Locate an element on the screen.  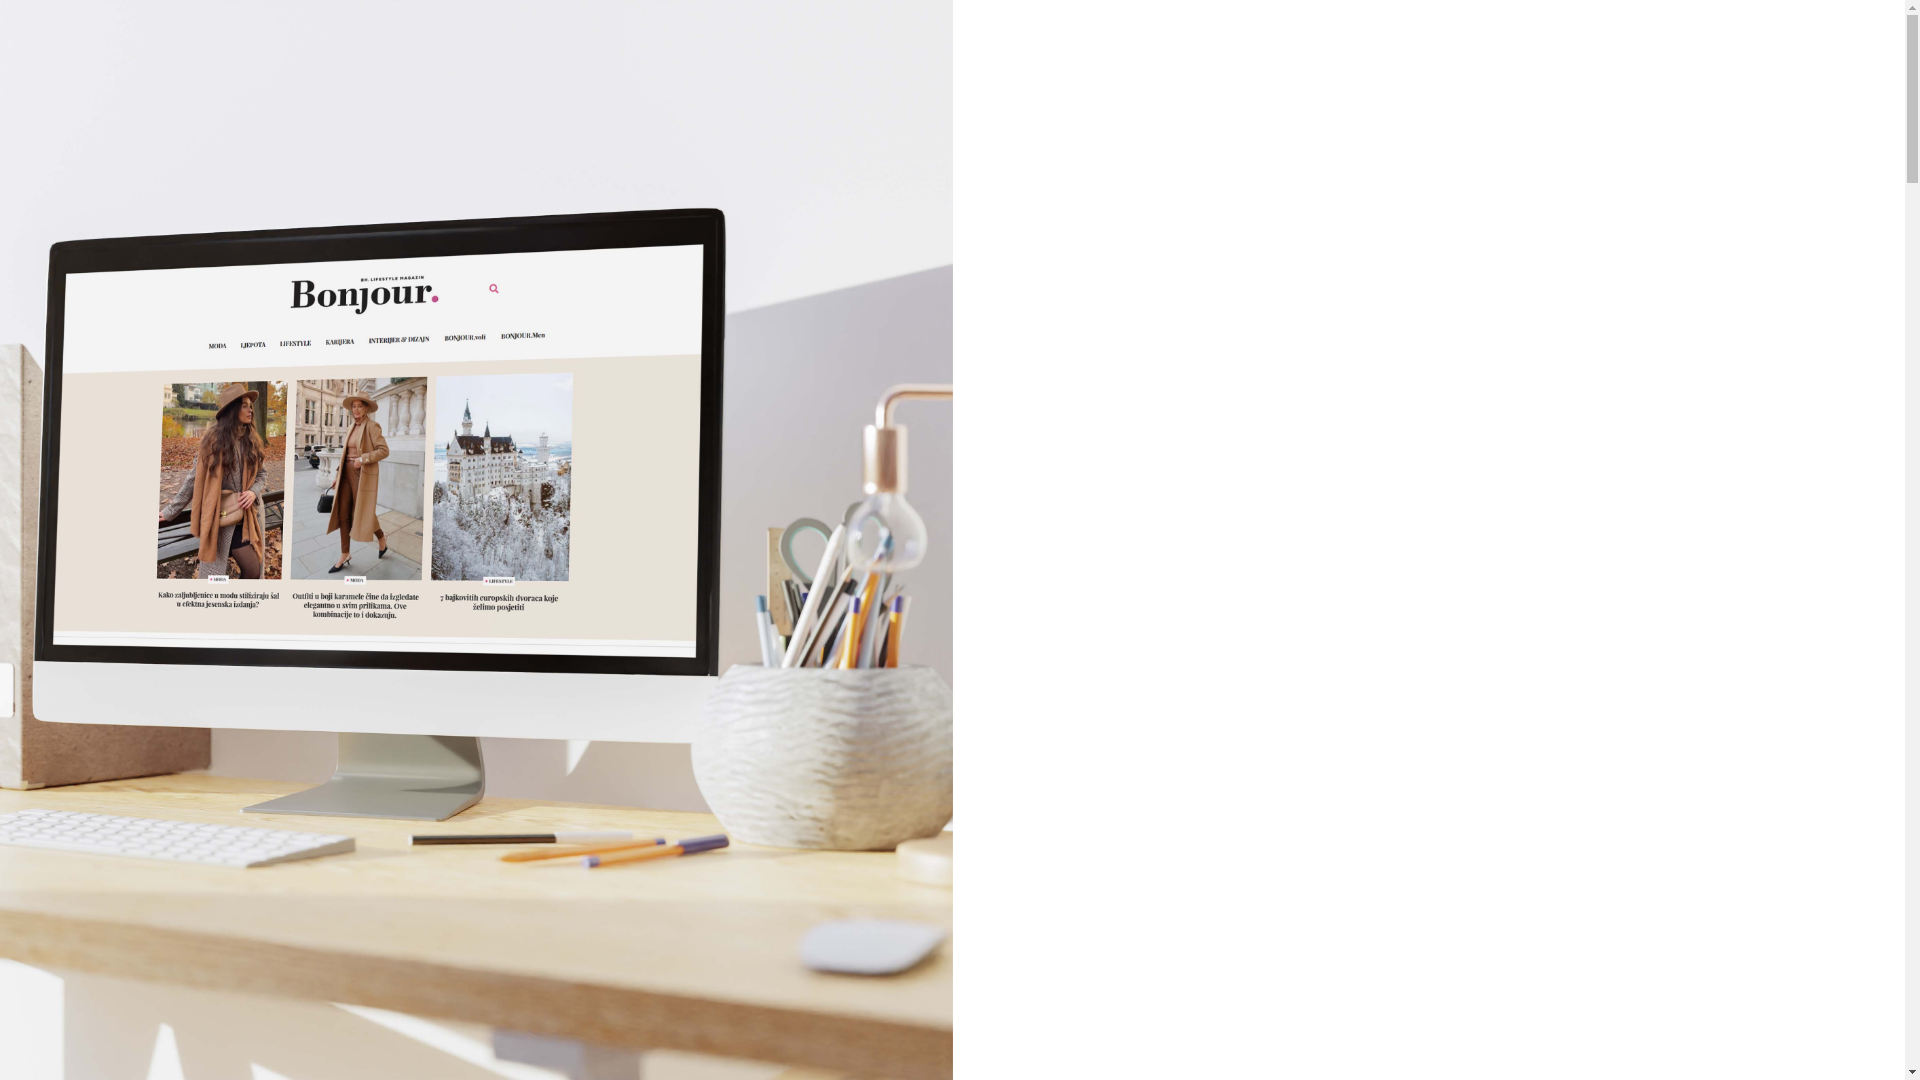
Stilski savjeti is located at coordinates (1000, 657).